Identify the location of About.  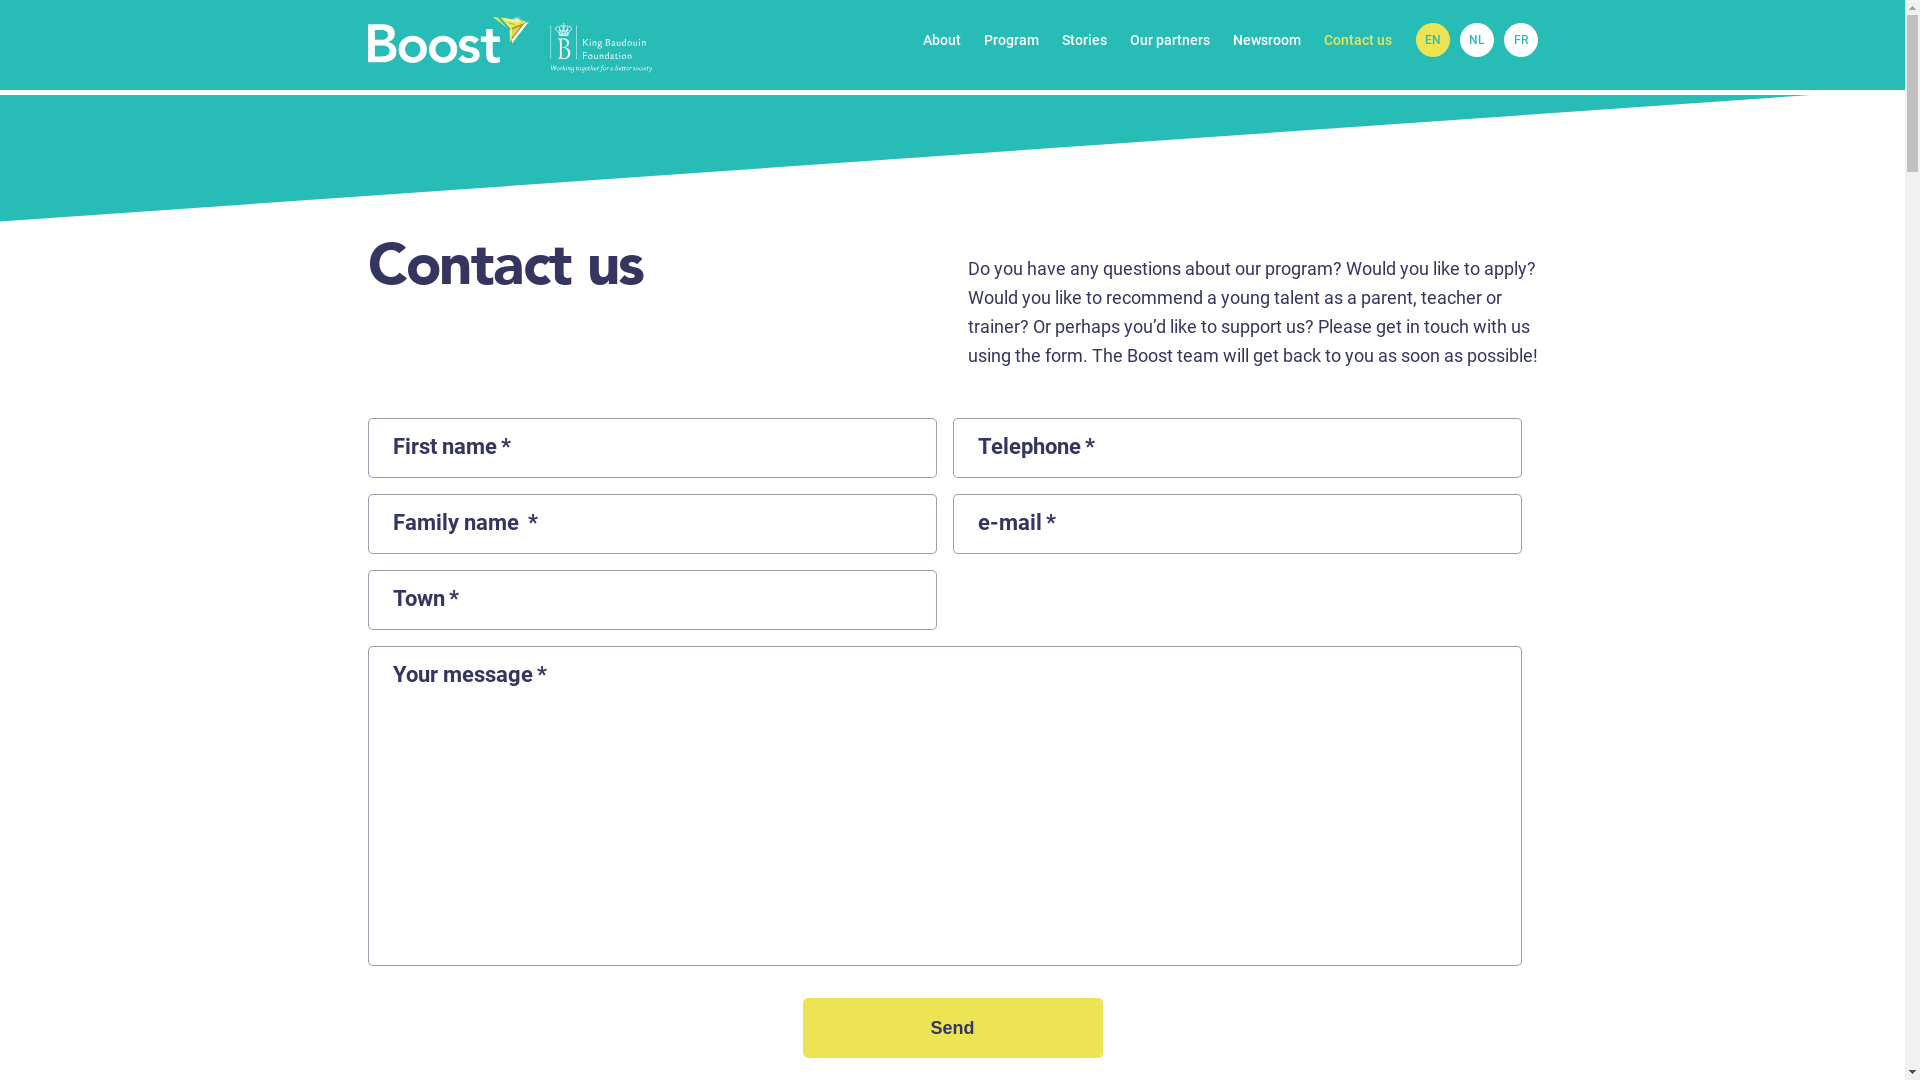
(941, 40).